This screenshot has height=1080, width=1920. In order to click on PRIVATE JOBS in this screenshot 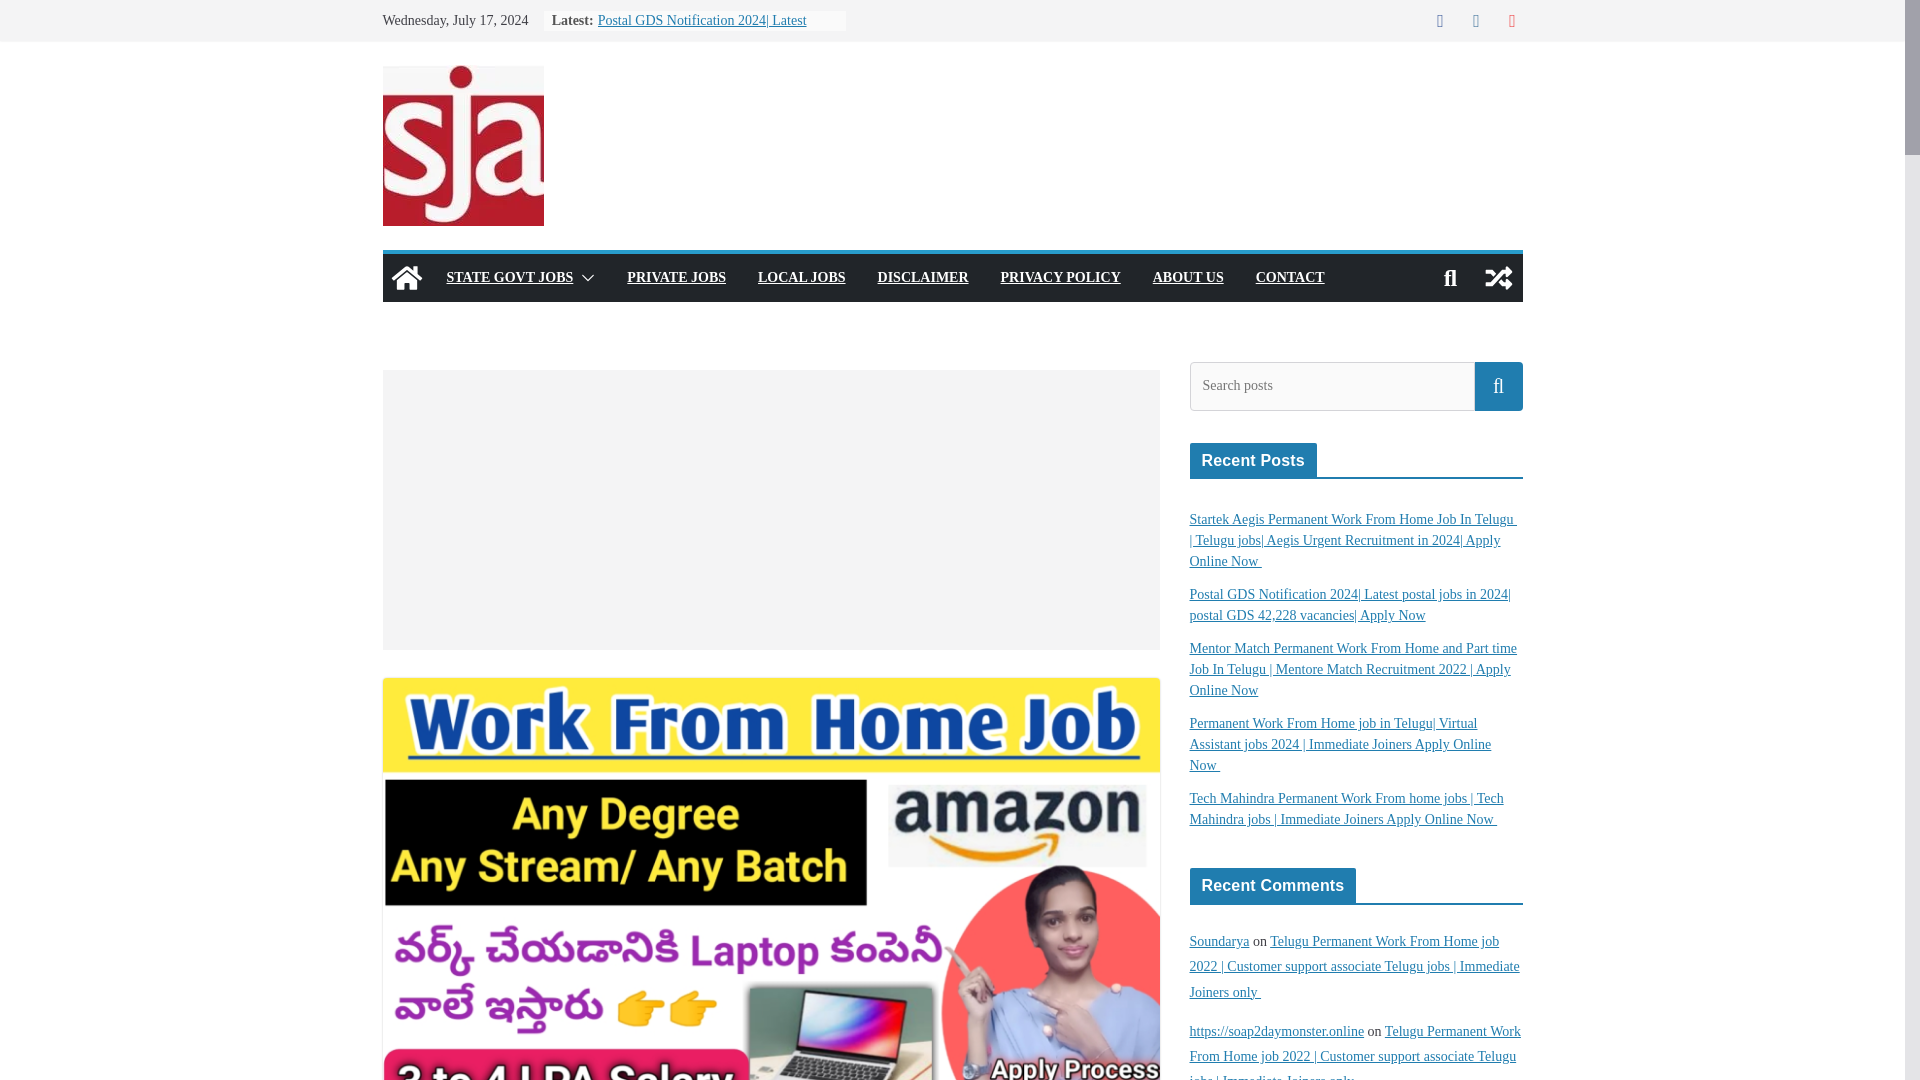, I will do `click(676, 277)`.